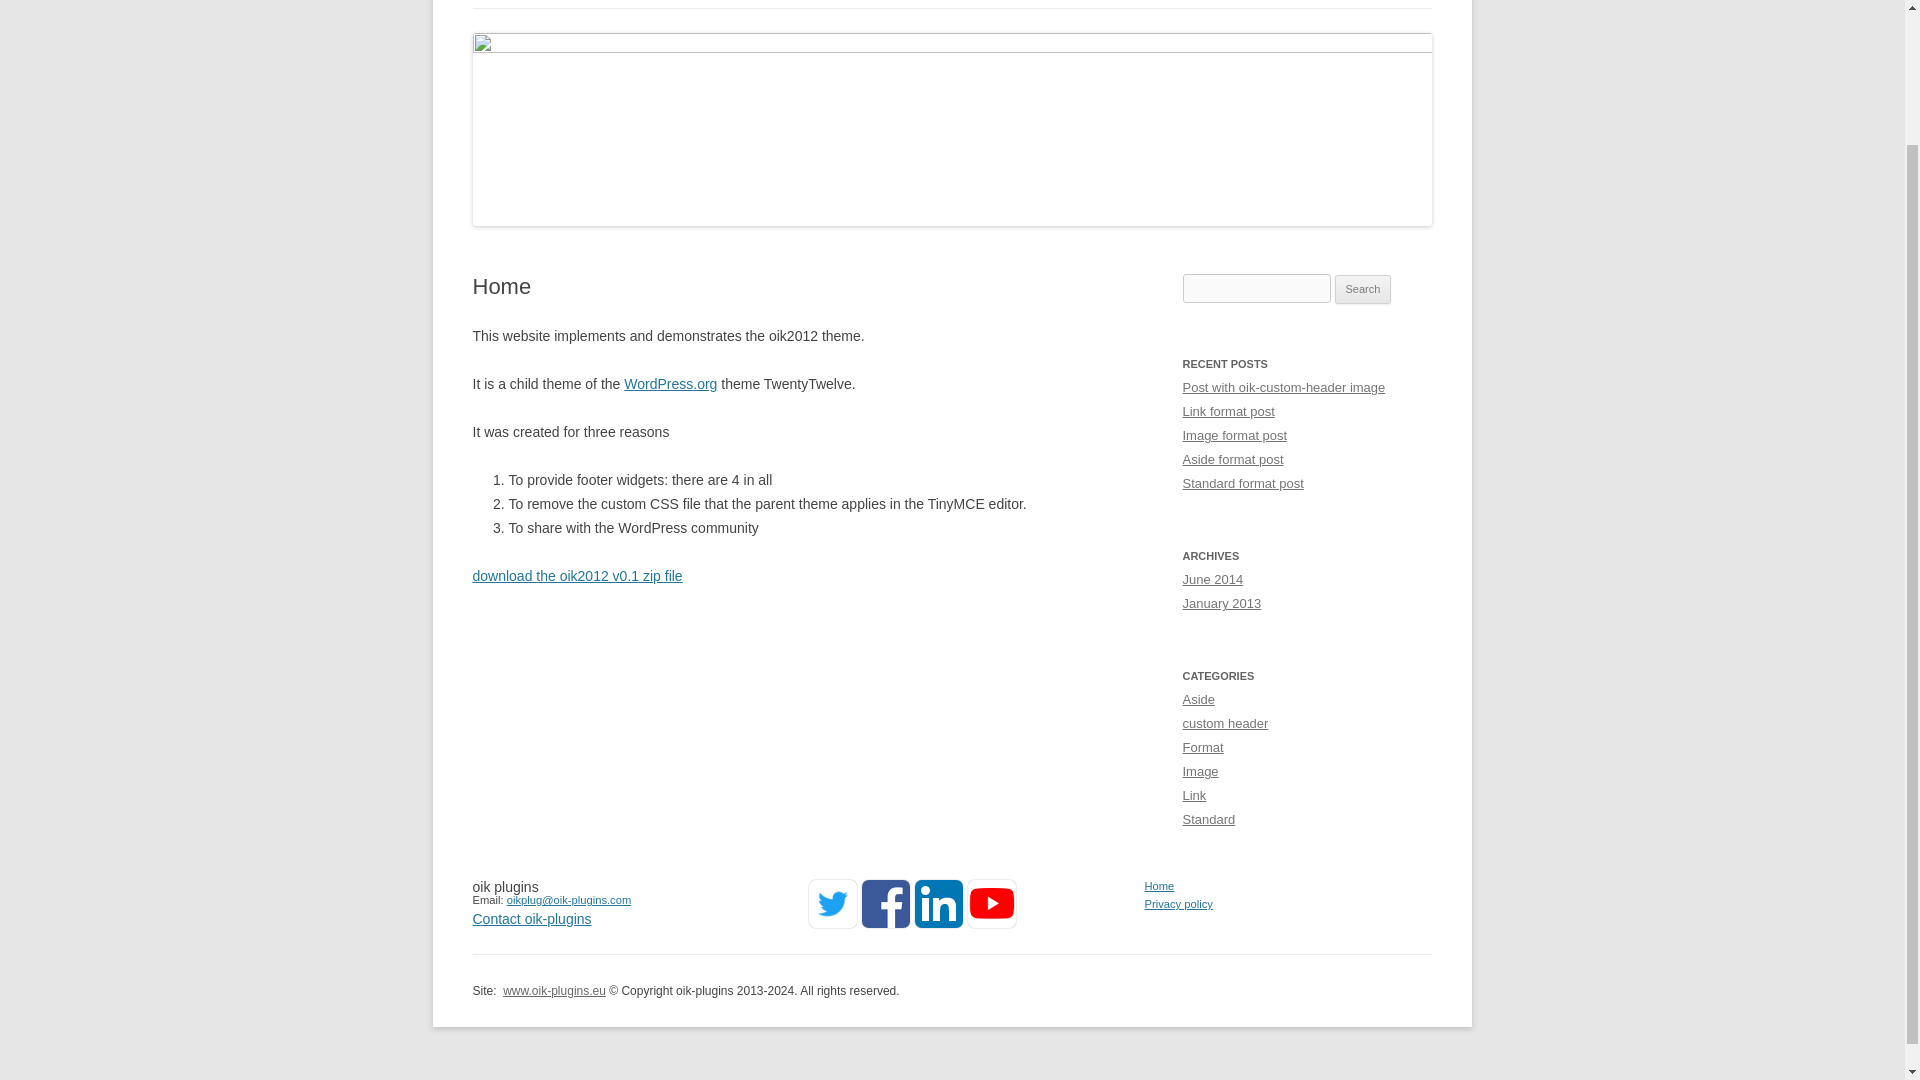 The width and height of the screenshot is (1920, 1080). What do you see at coordinates (1228, 411) in the screenshot?
I see `Link format post` at bounding box center [1228, 411].